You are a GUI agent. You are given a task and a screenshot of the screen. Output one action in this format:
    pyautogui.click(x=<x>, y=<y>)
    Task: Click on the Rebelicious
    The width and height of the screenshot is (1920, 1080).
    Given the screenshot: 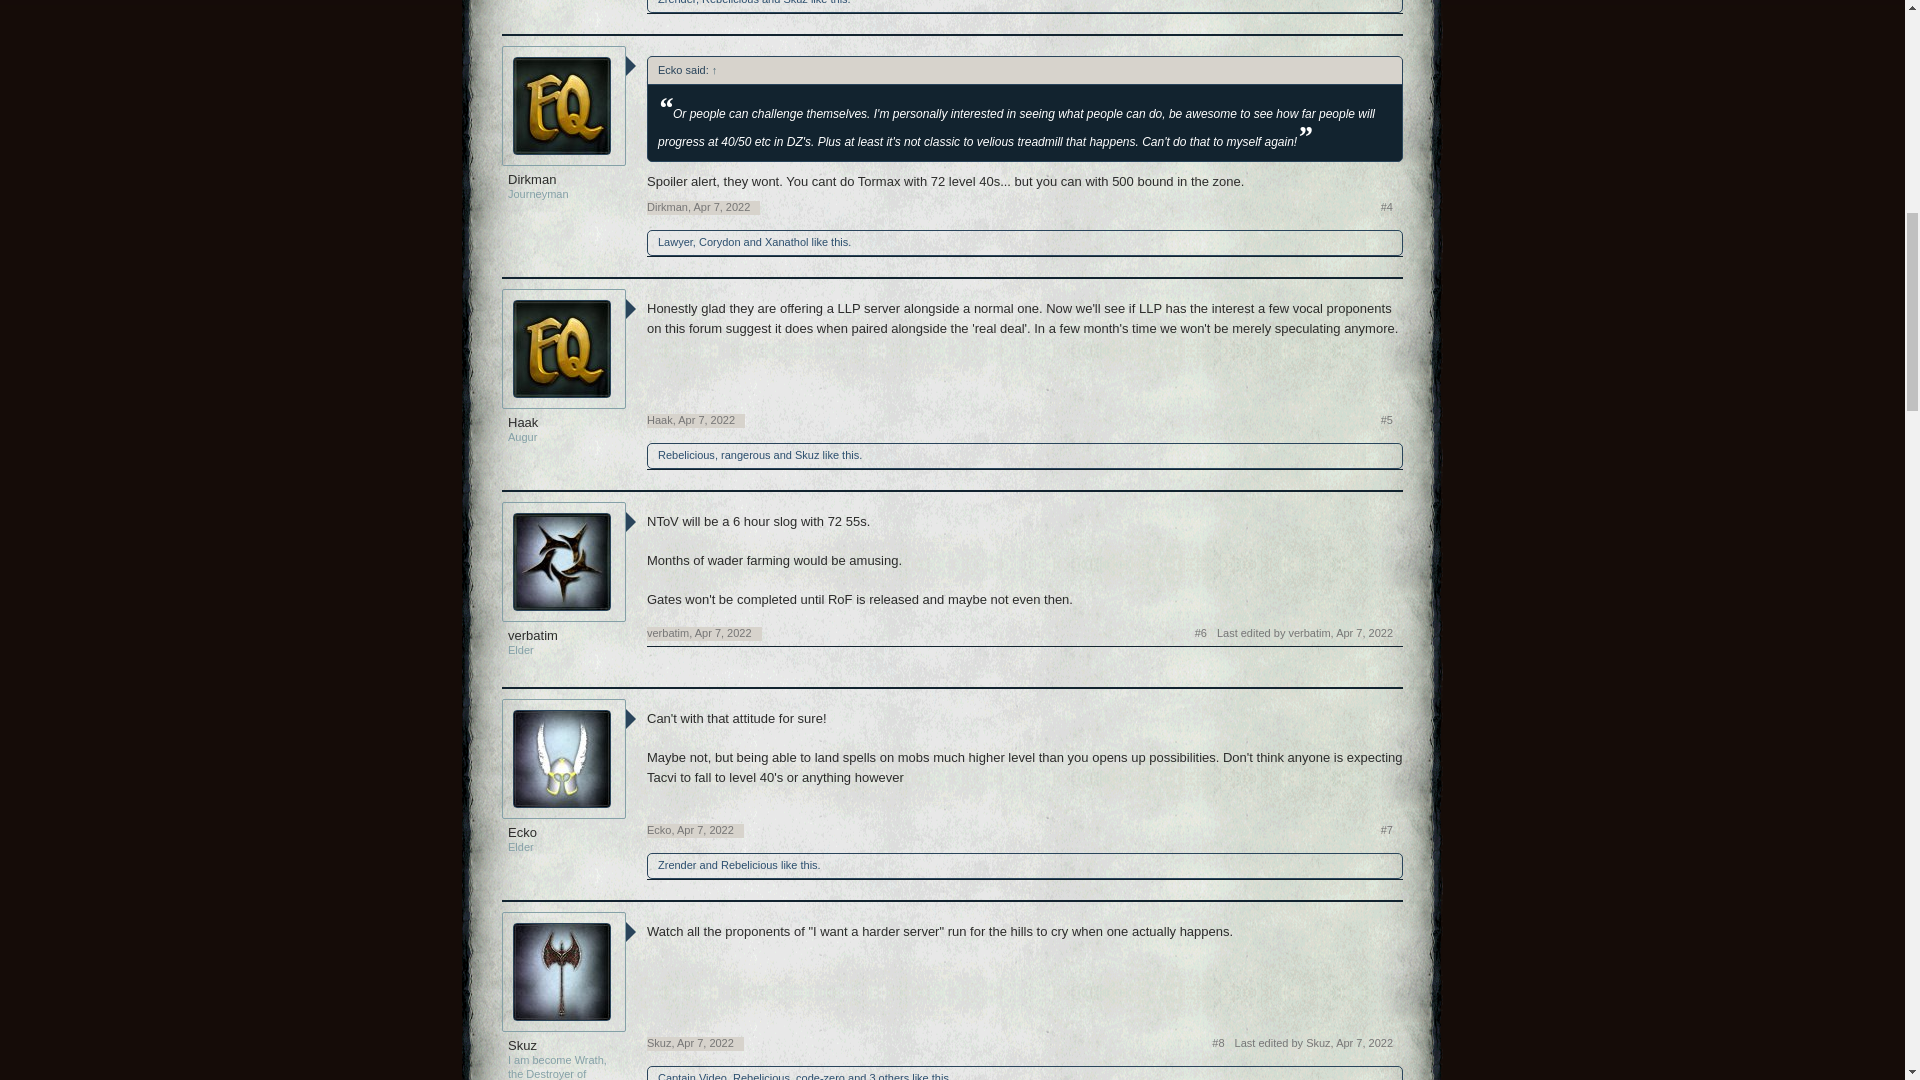 What is the action you would take?
    pyautogui.click(x=730, y=2)
    